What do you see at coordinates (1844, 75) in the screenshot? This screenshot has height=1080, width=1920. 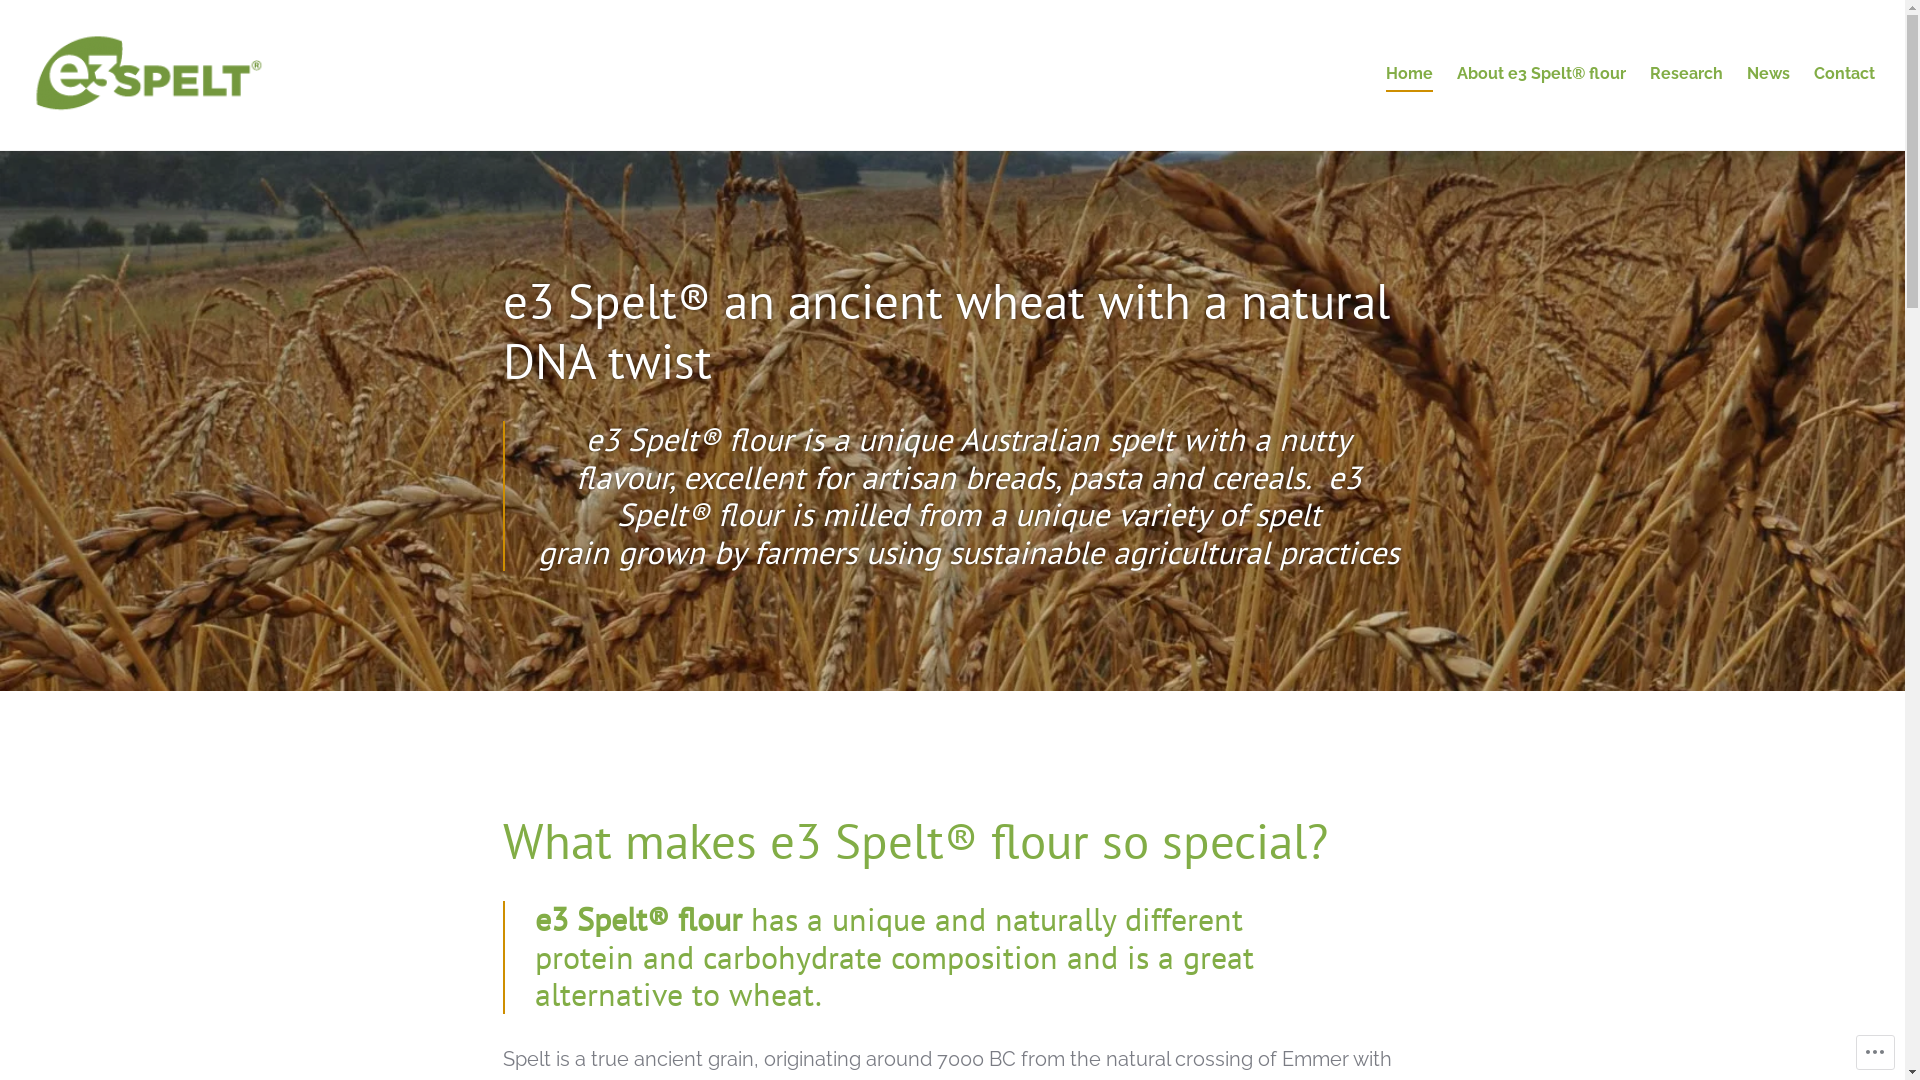 I see `Contact` at bounding box center [1844, 75].